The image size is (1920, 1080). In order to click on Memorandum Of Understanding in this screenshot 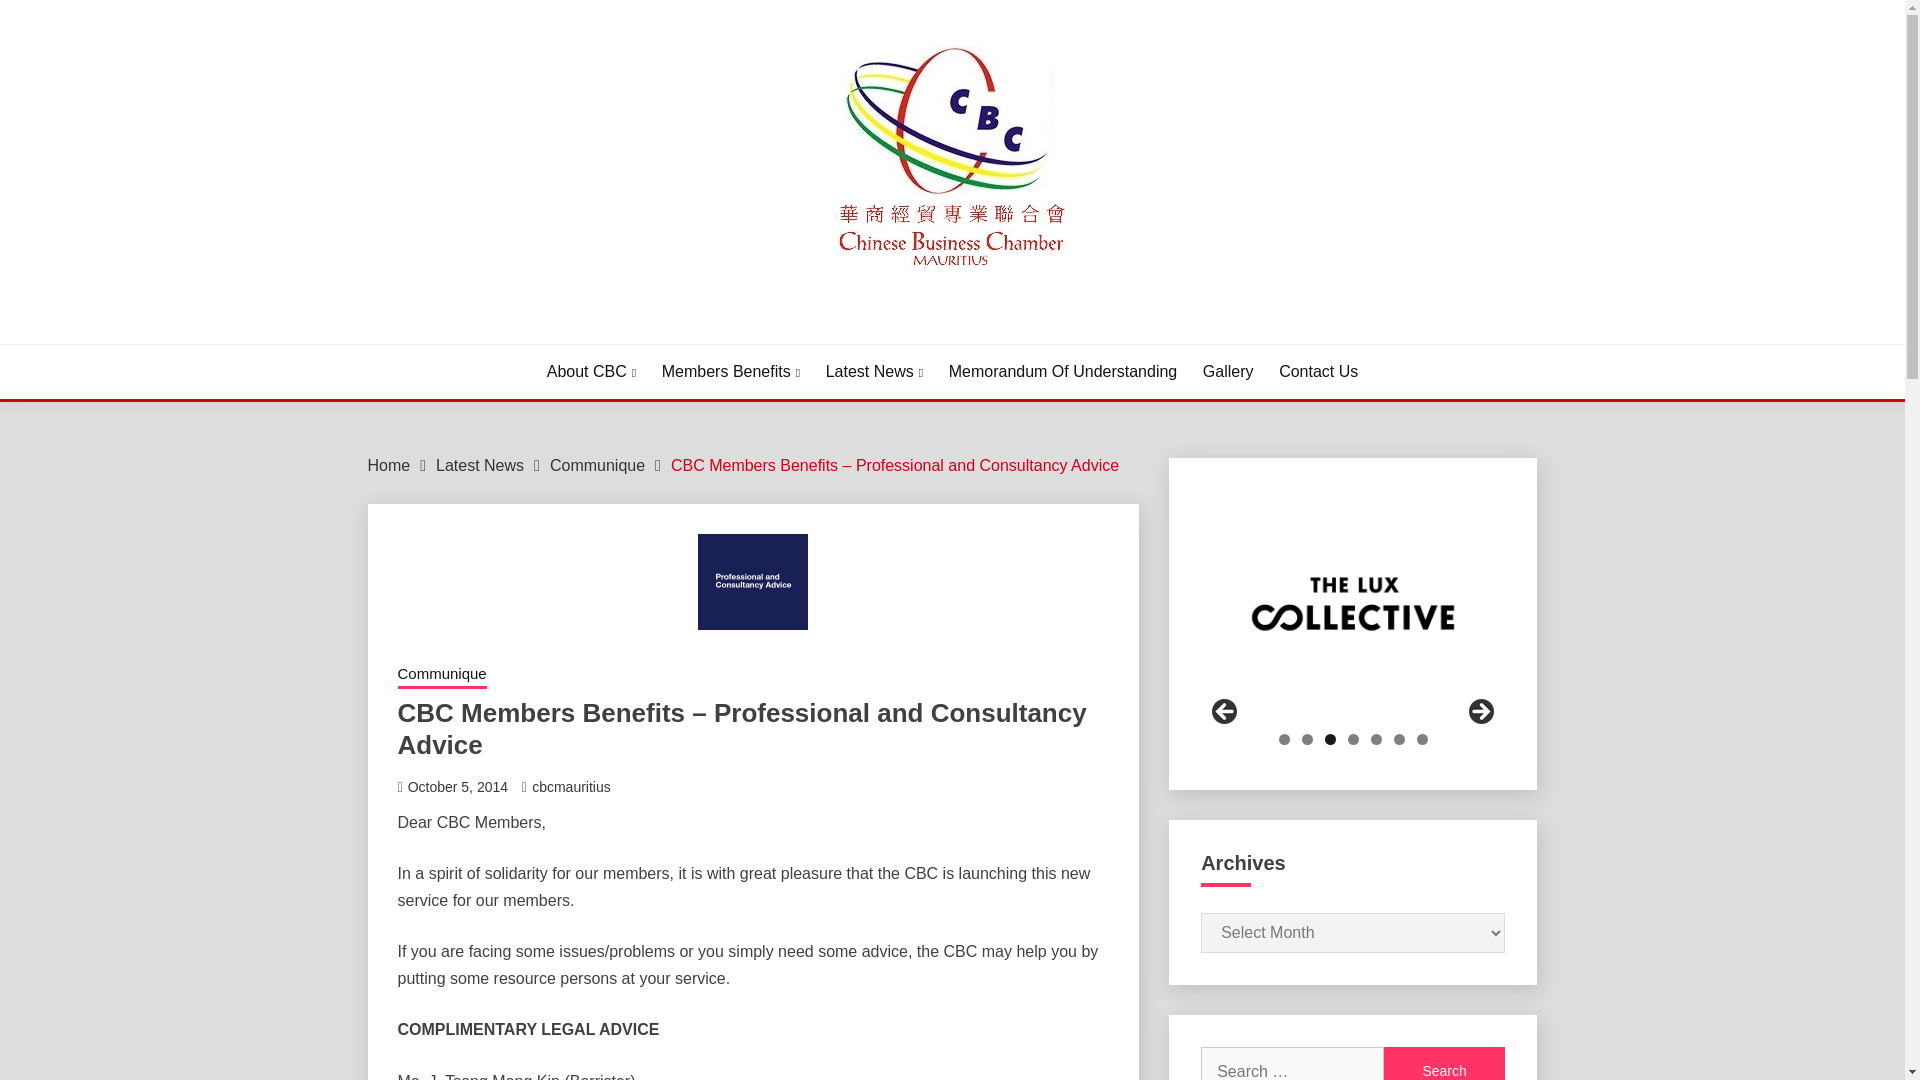, I will do `click(1063, 372)`.